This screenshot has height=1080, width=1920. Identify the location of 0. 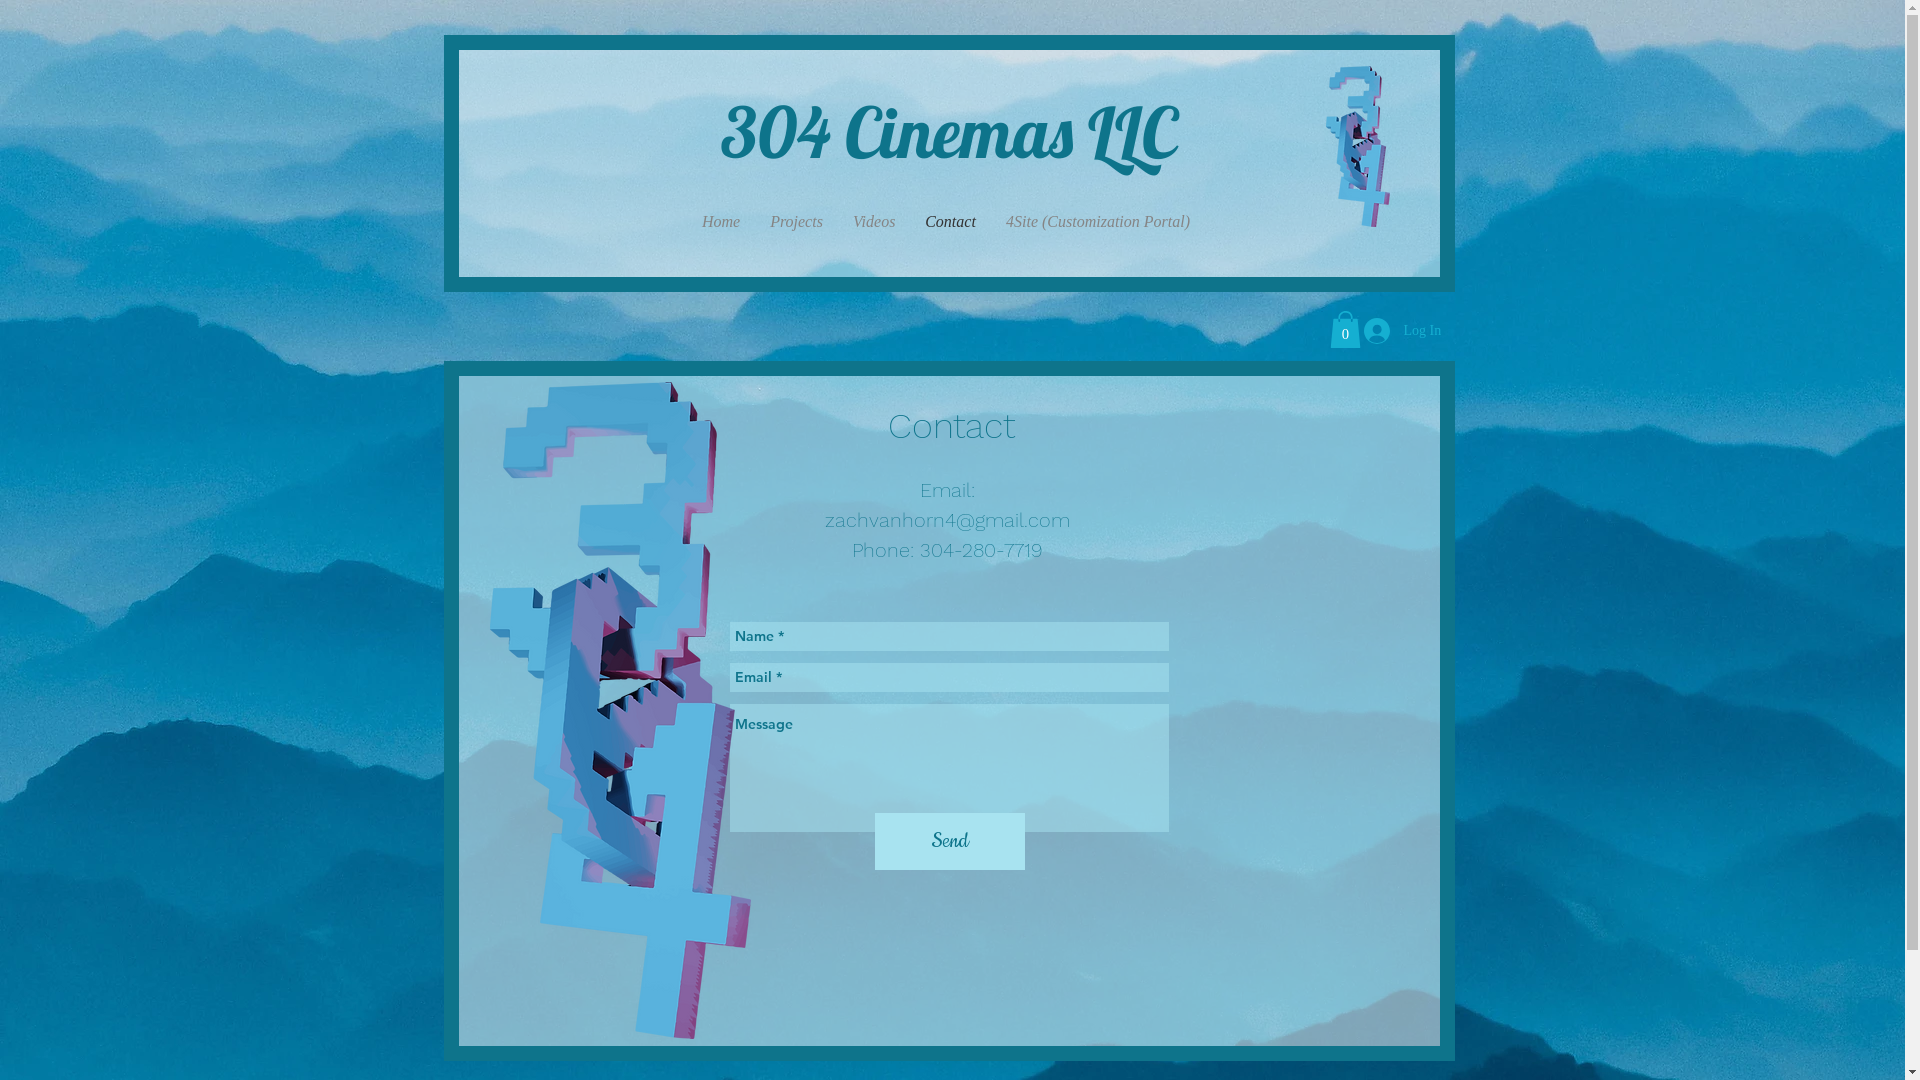
(1346, 330).